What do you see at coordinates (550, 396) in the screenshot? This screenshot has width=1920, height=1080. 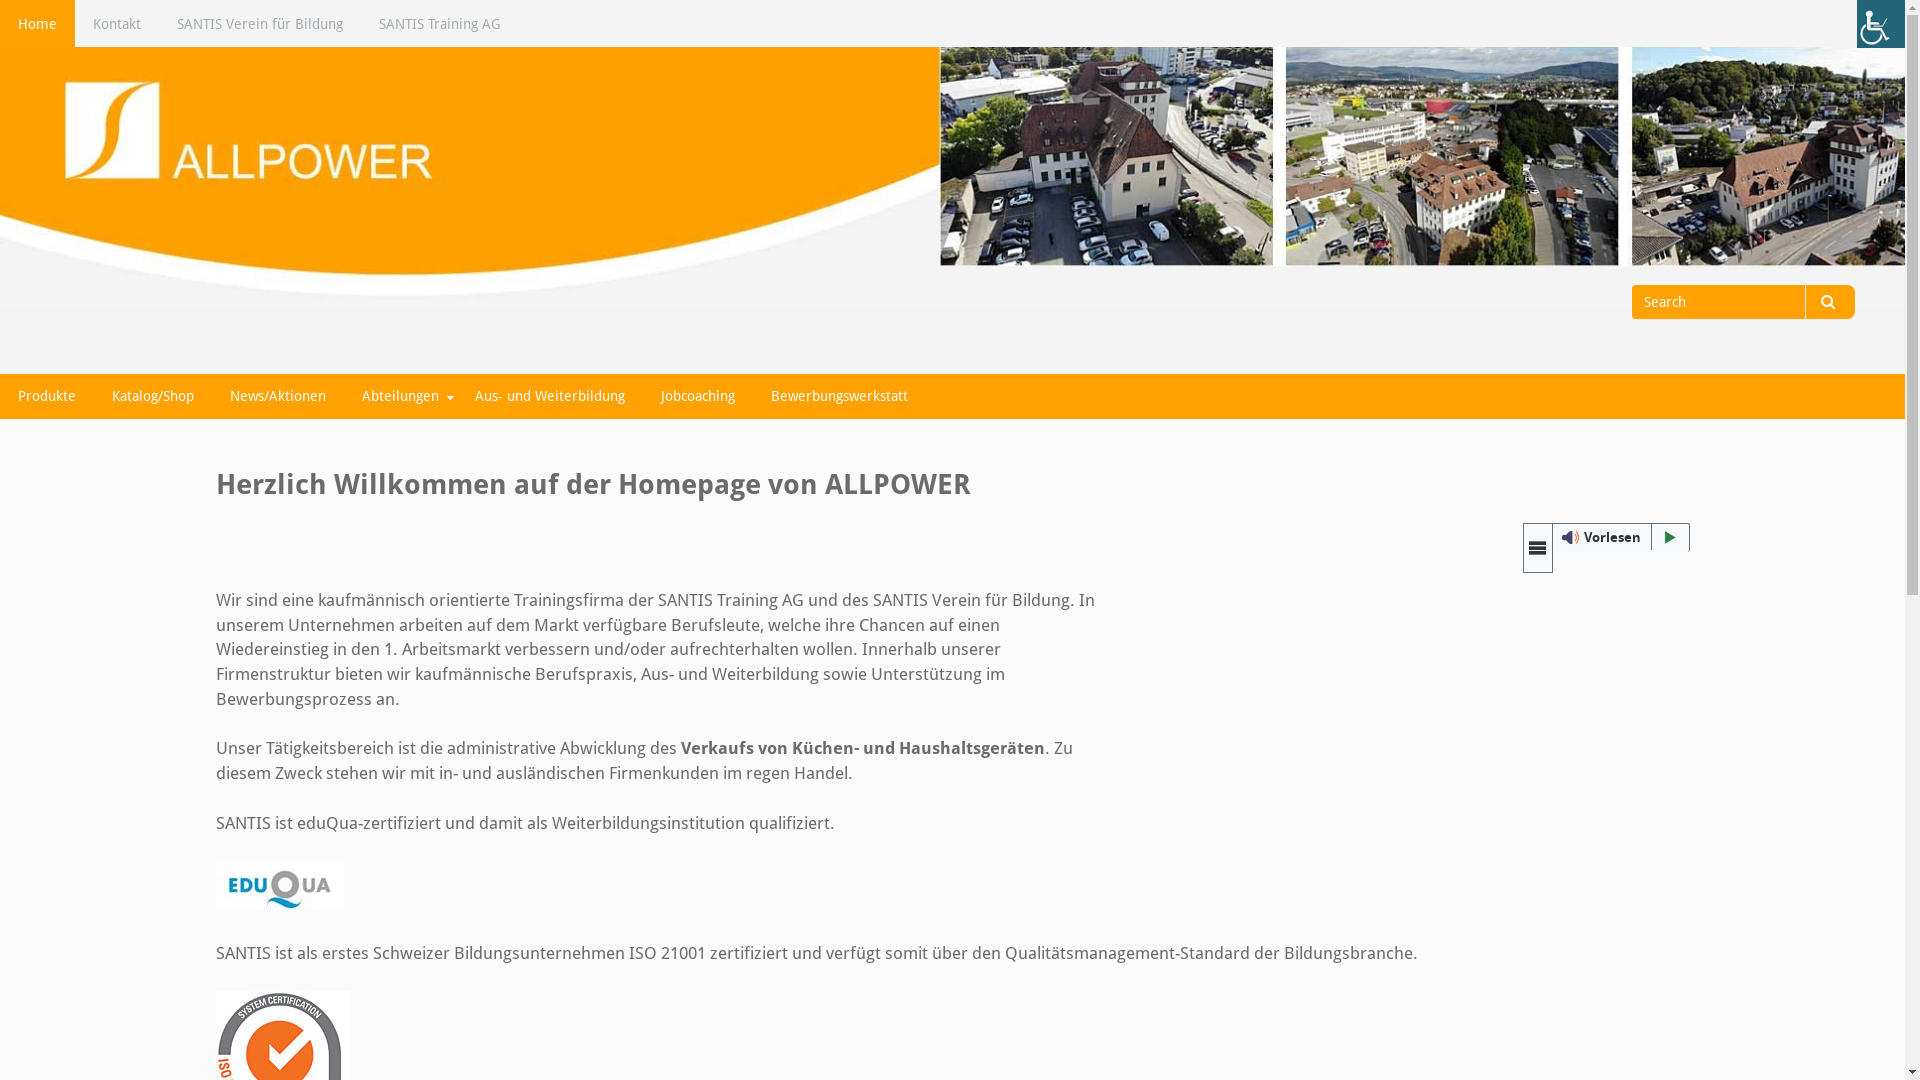 I see `Aus- und Weiterbildung` at bounding box center [550, 396].